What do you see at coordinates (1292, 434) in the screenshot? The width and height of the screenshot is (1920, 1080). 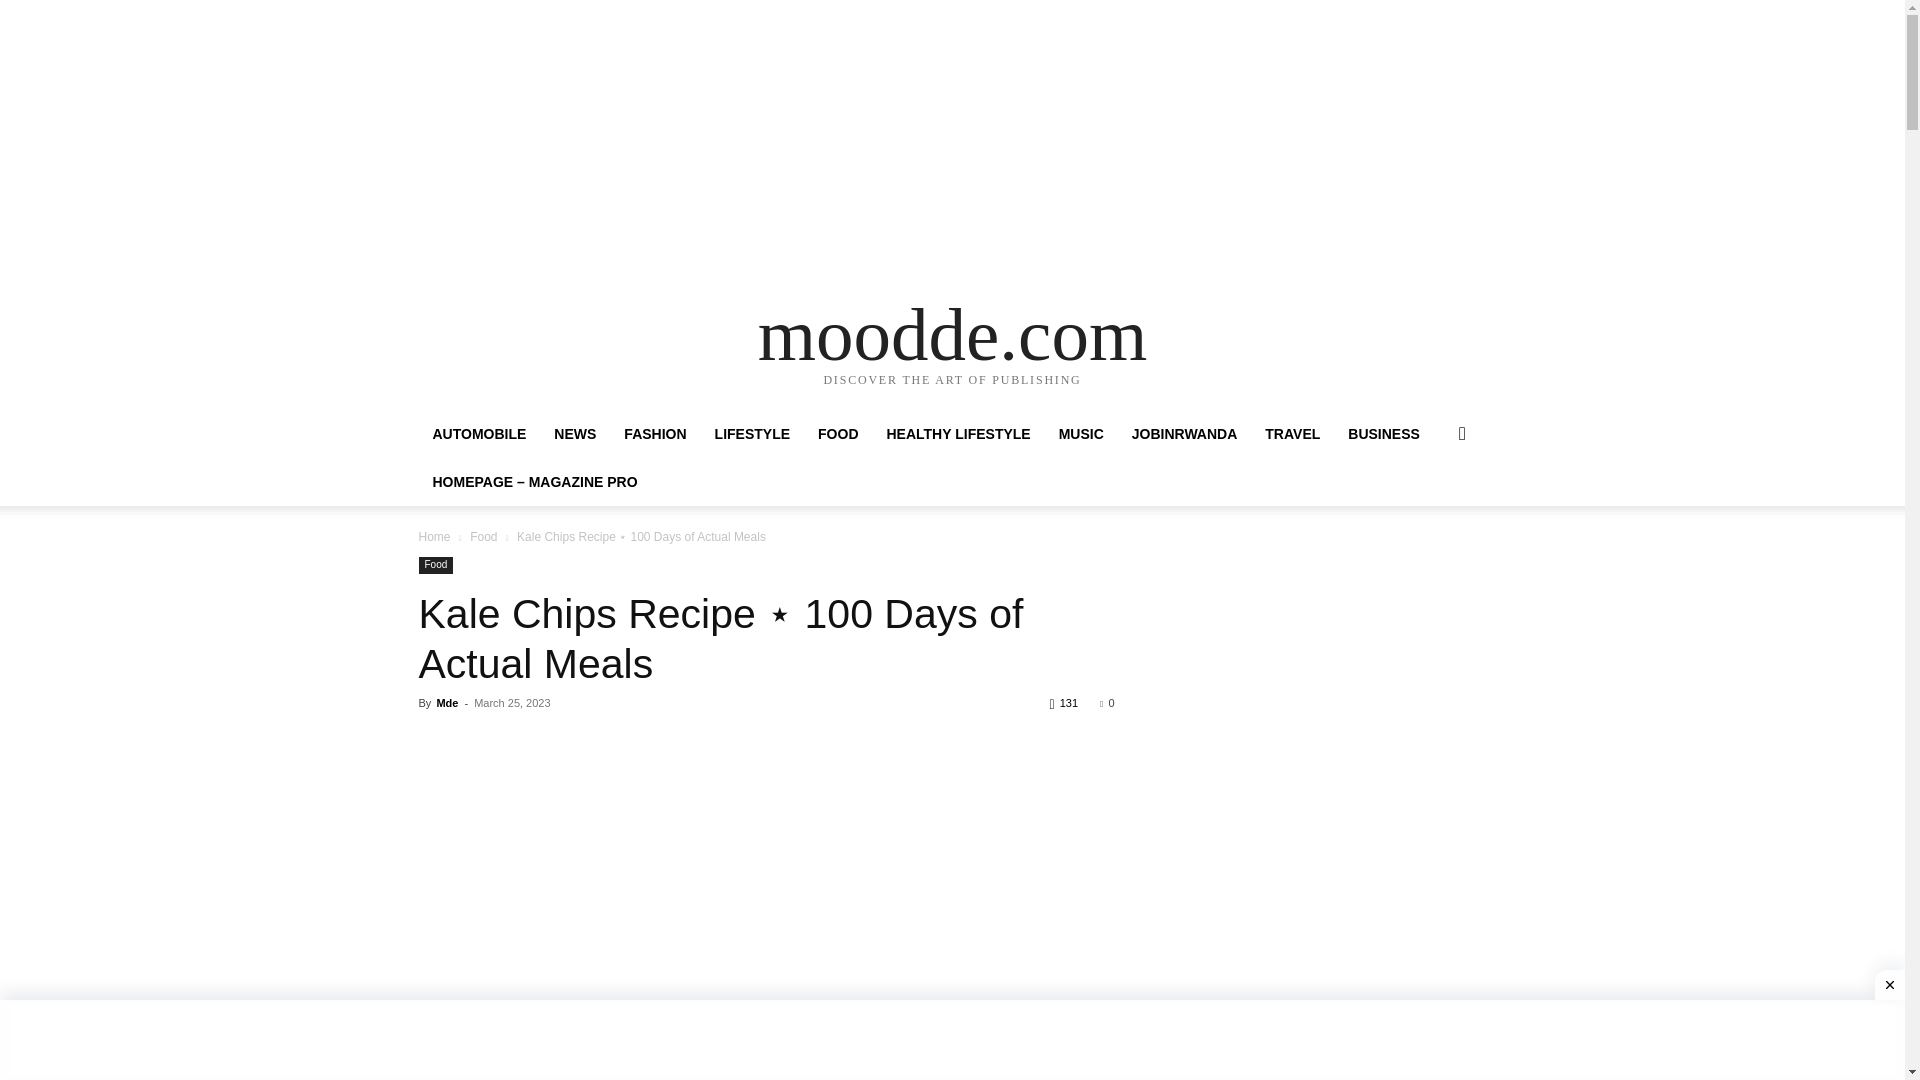 I see `TRAVEL` at bounding box center [1292, 434].